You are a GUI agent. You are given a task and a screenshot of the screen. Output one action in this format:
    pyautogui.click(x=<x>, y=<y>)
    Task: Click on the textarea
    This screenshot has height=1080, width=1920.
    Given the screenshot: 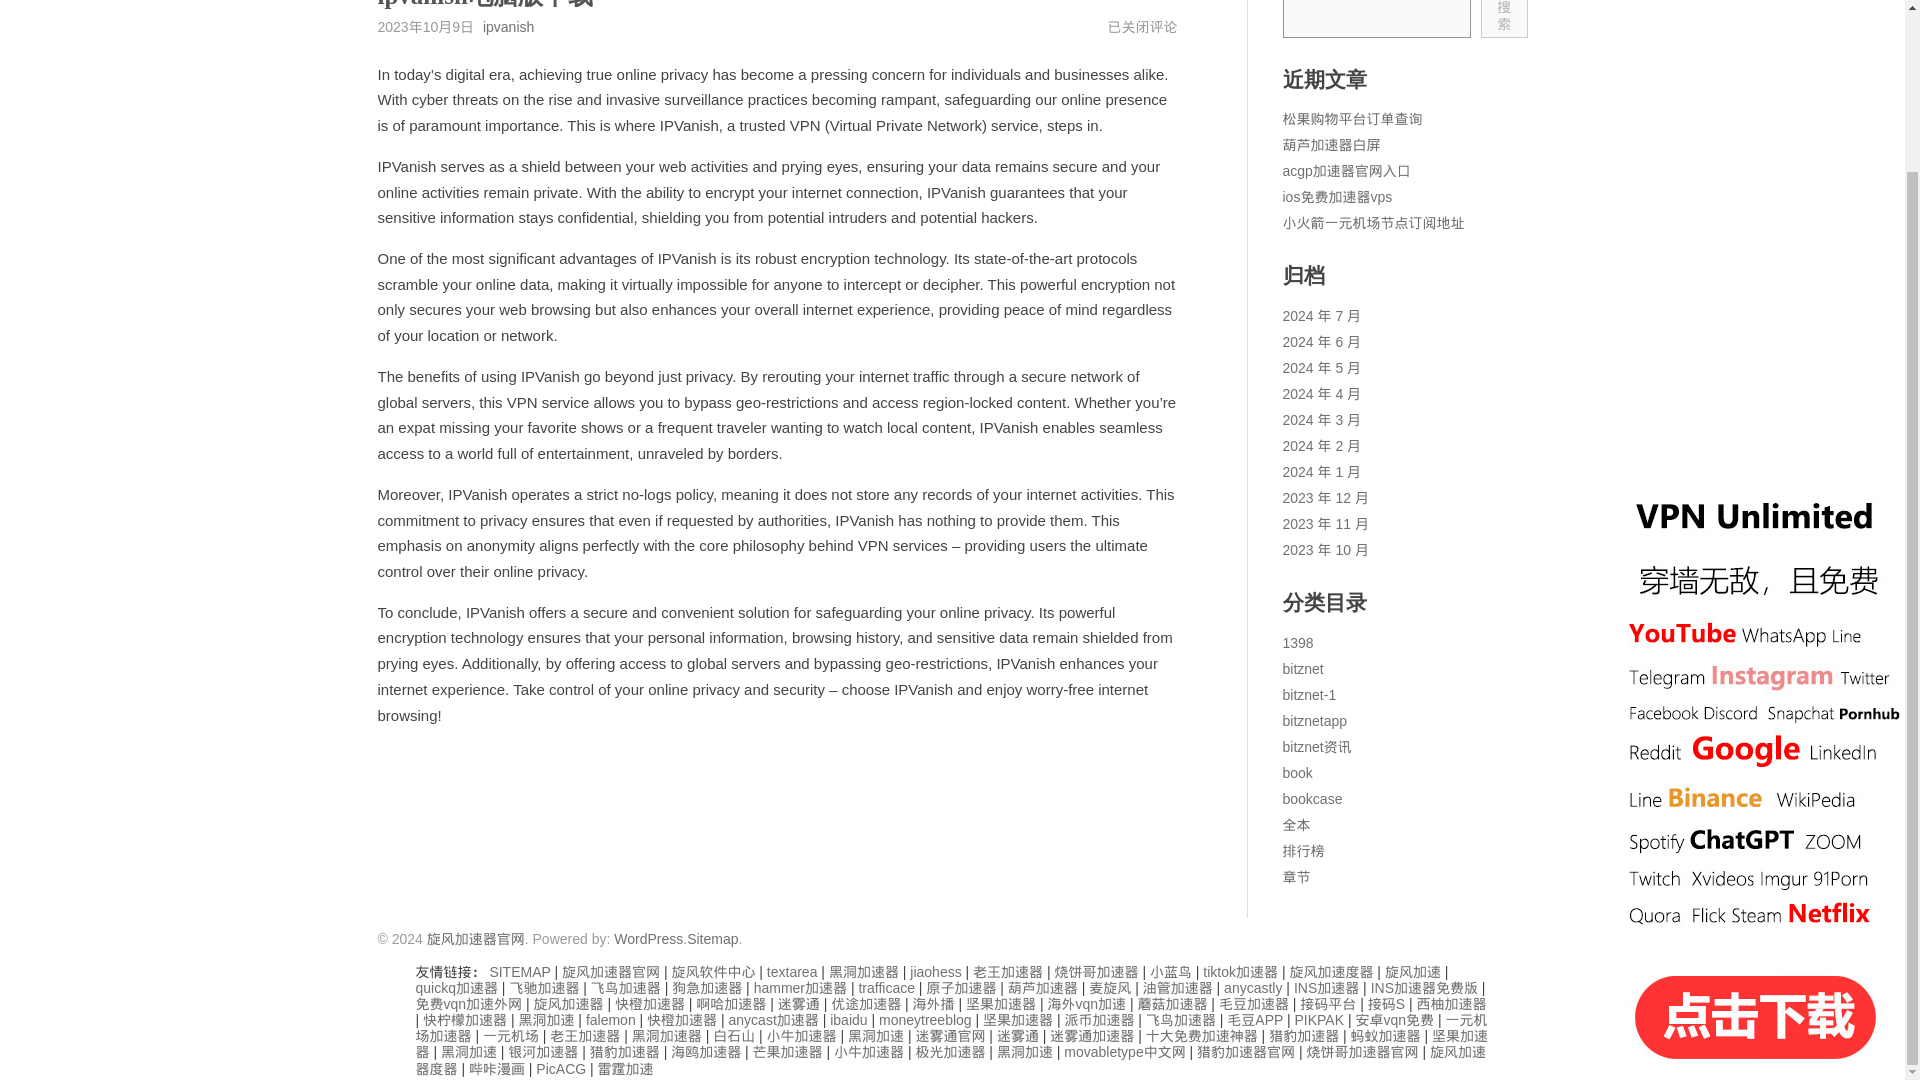 What is the action you would take?
    pyautogui.click(x=792, y=972)
    